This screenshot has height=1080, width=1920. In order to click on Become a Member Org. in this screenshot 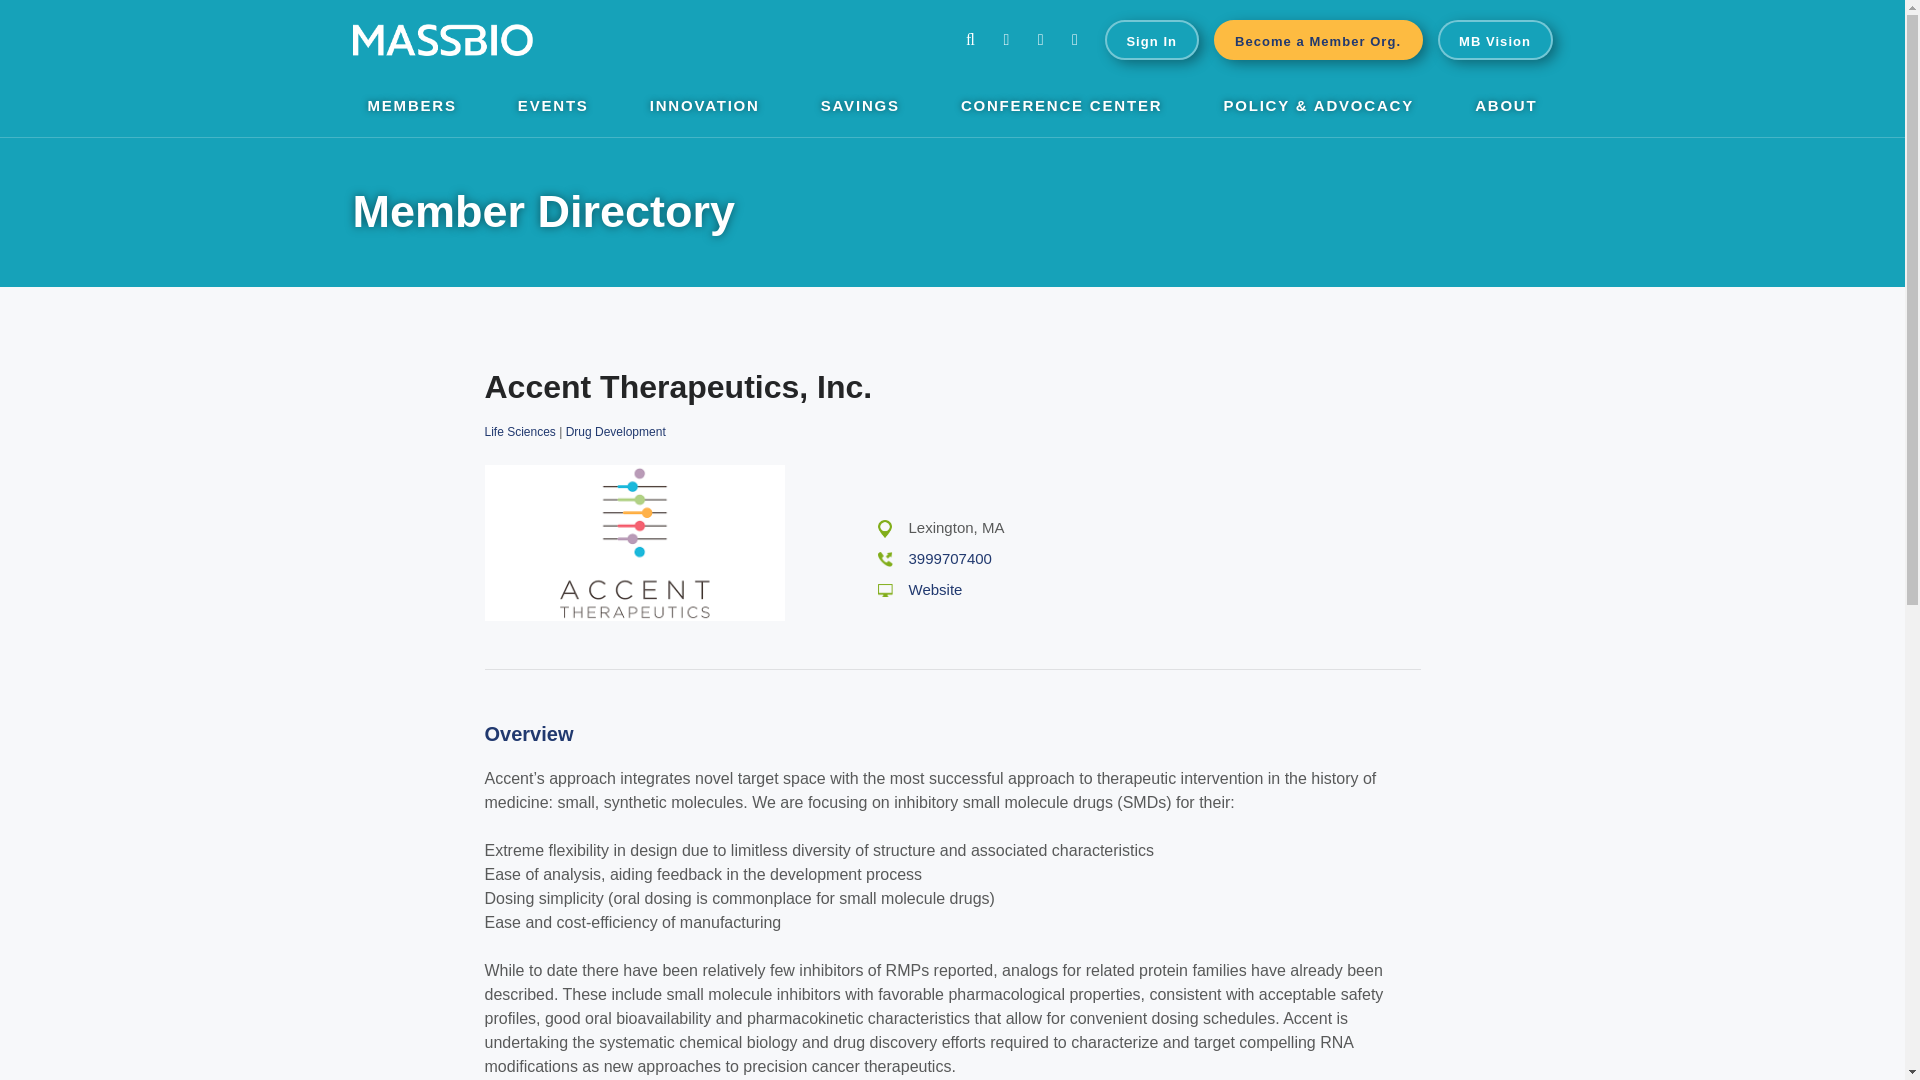, I will do `click(1318, 40)`.